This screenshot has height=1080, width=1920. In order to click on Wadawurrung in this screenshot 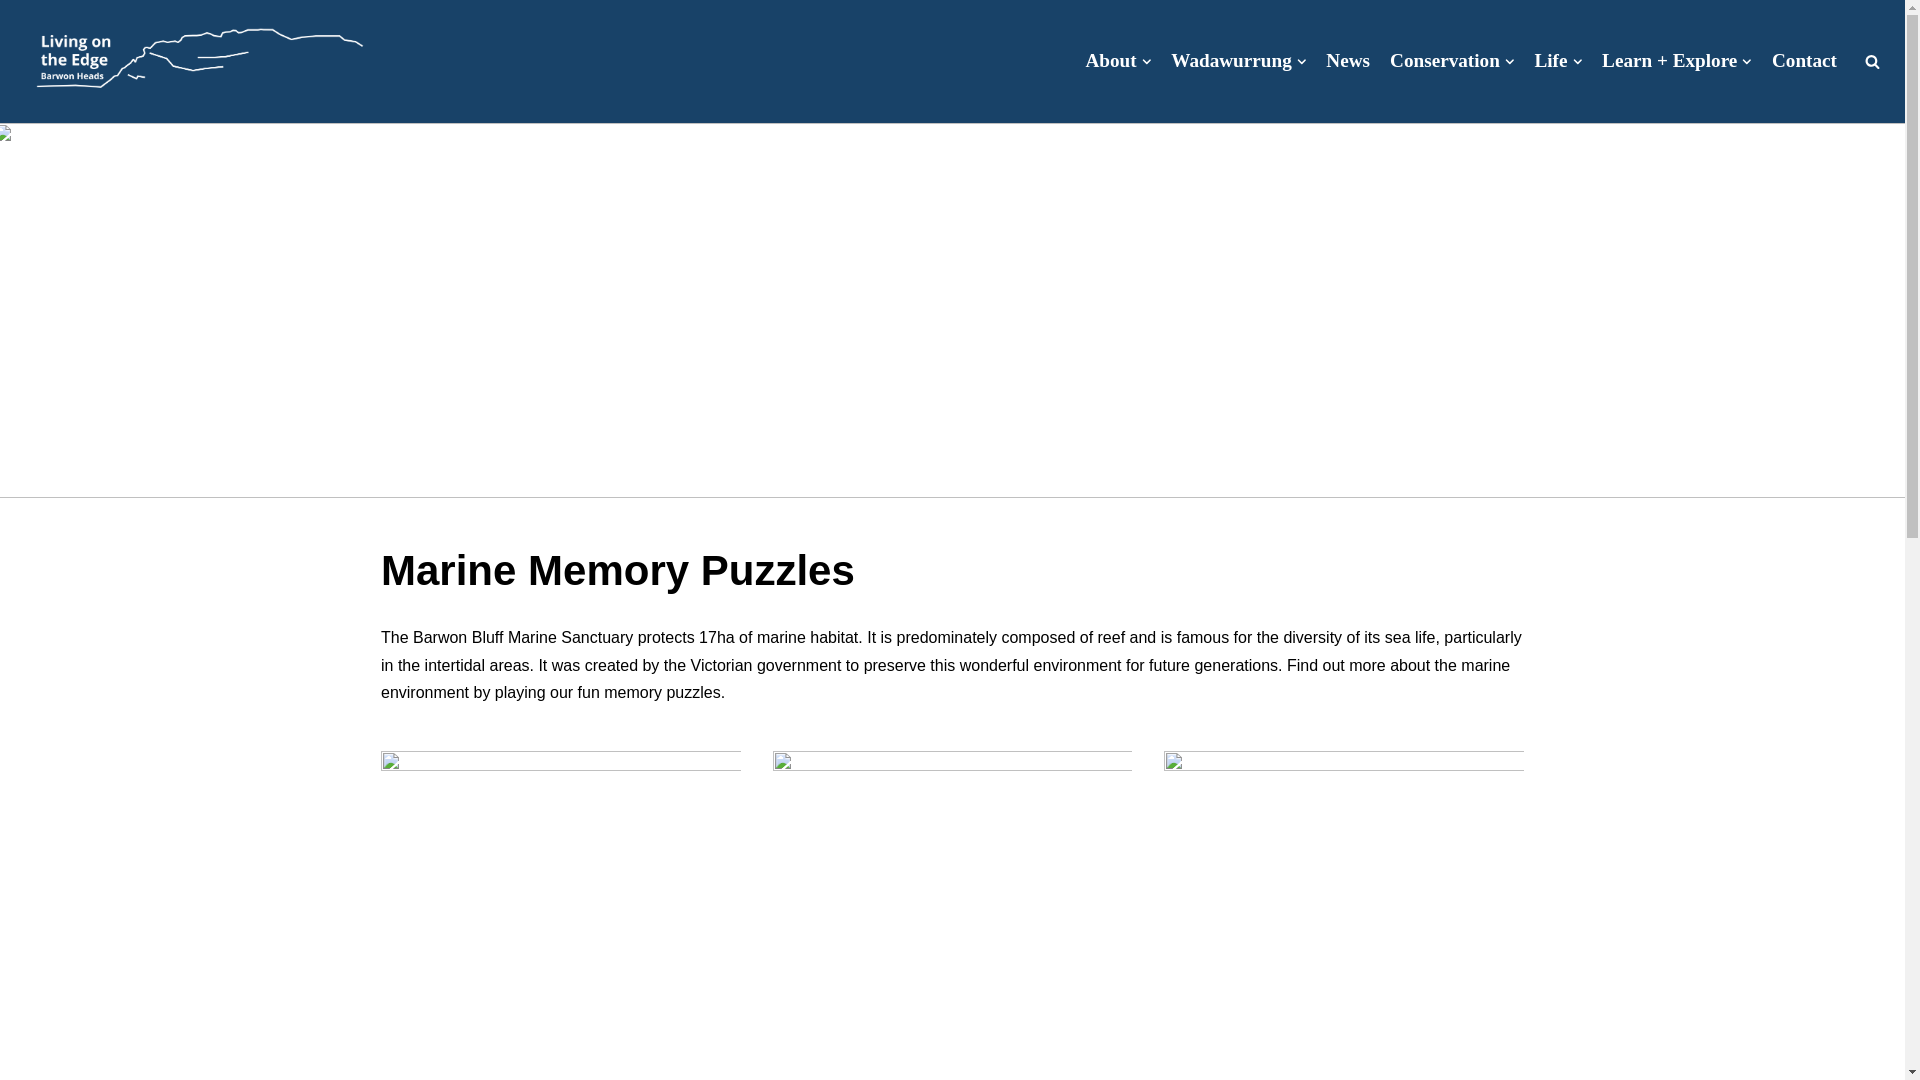, I will do `click(1238, 61)`.